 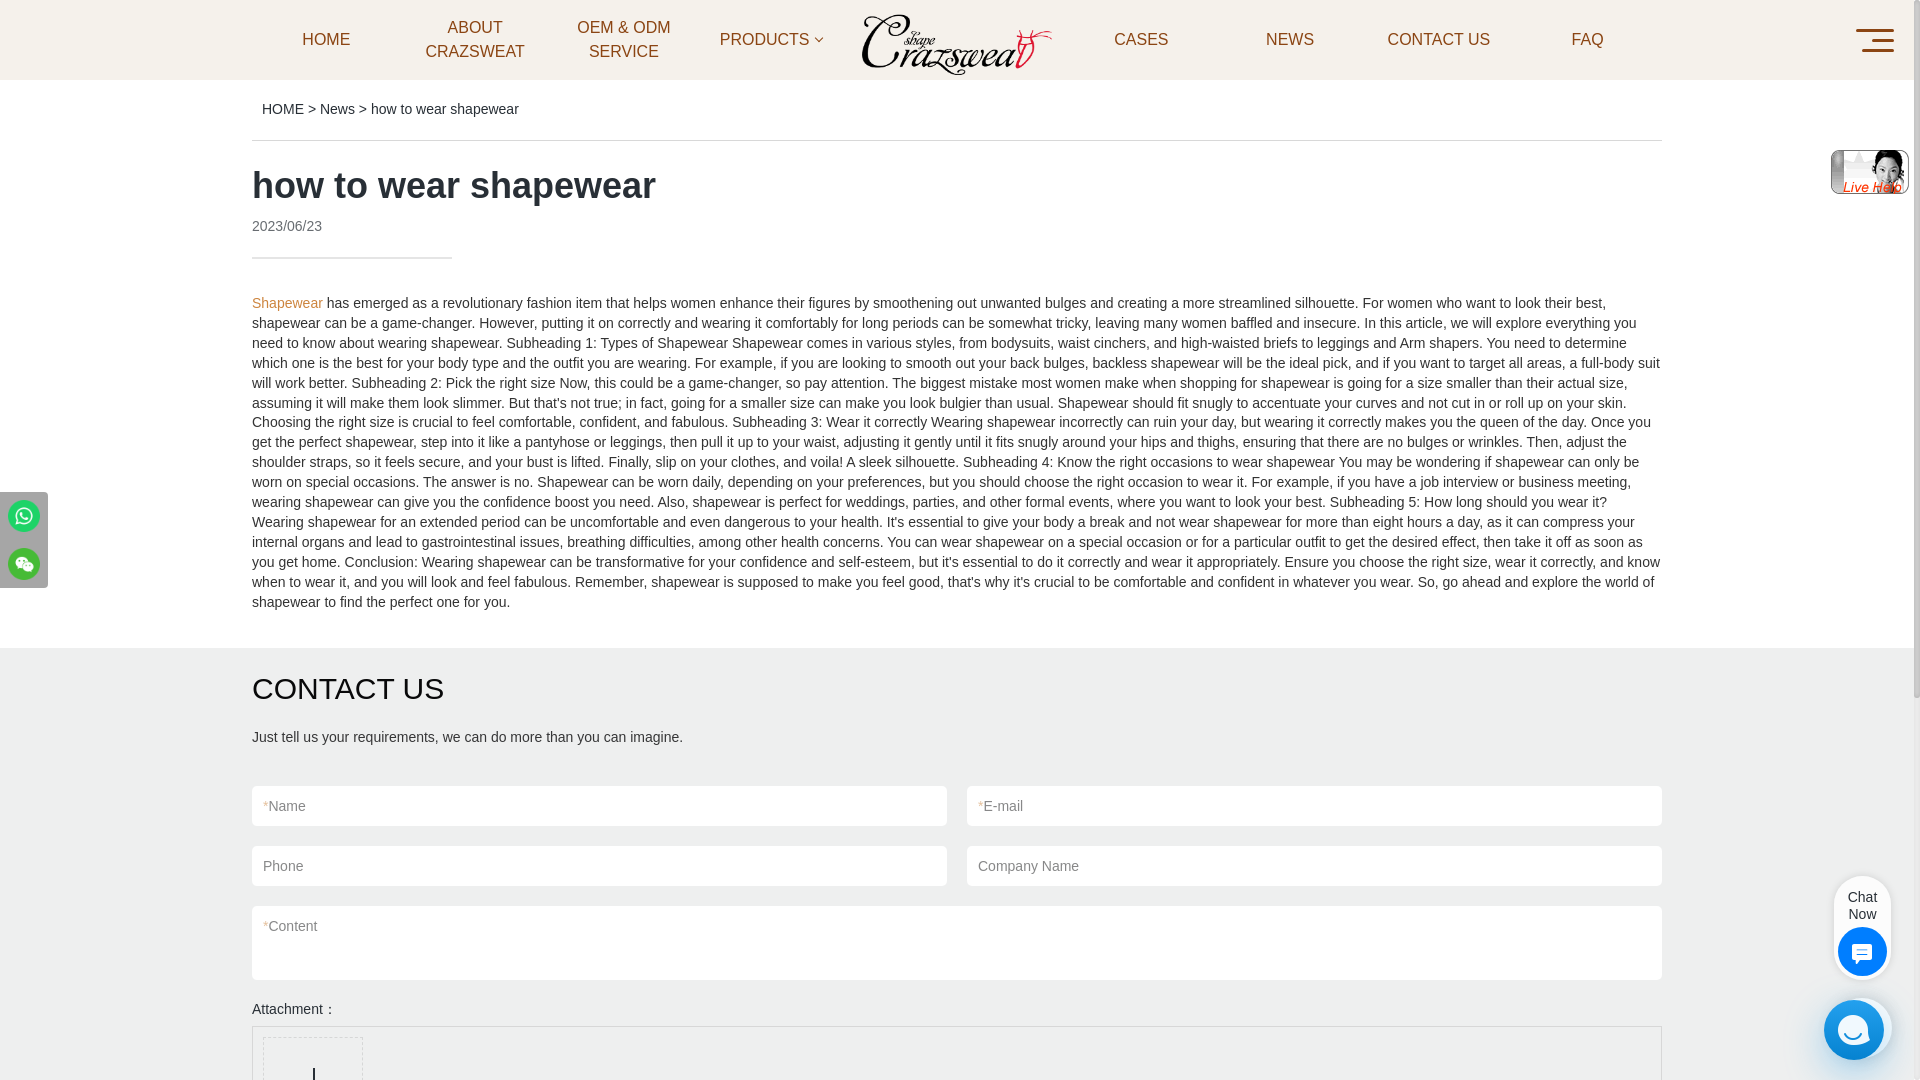 What do you see at coordinates (338, 108) in the screenshot?
I see `News` at bounding box center [338, 108].